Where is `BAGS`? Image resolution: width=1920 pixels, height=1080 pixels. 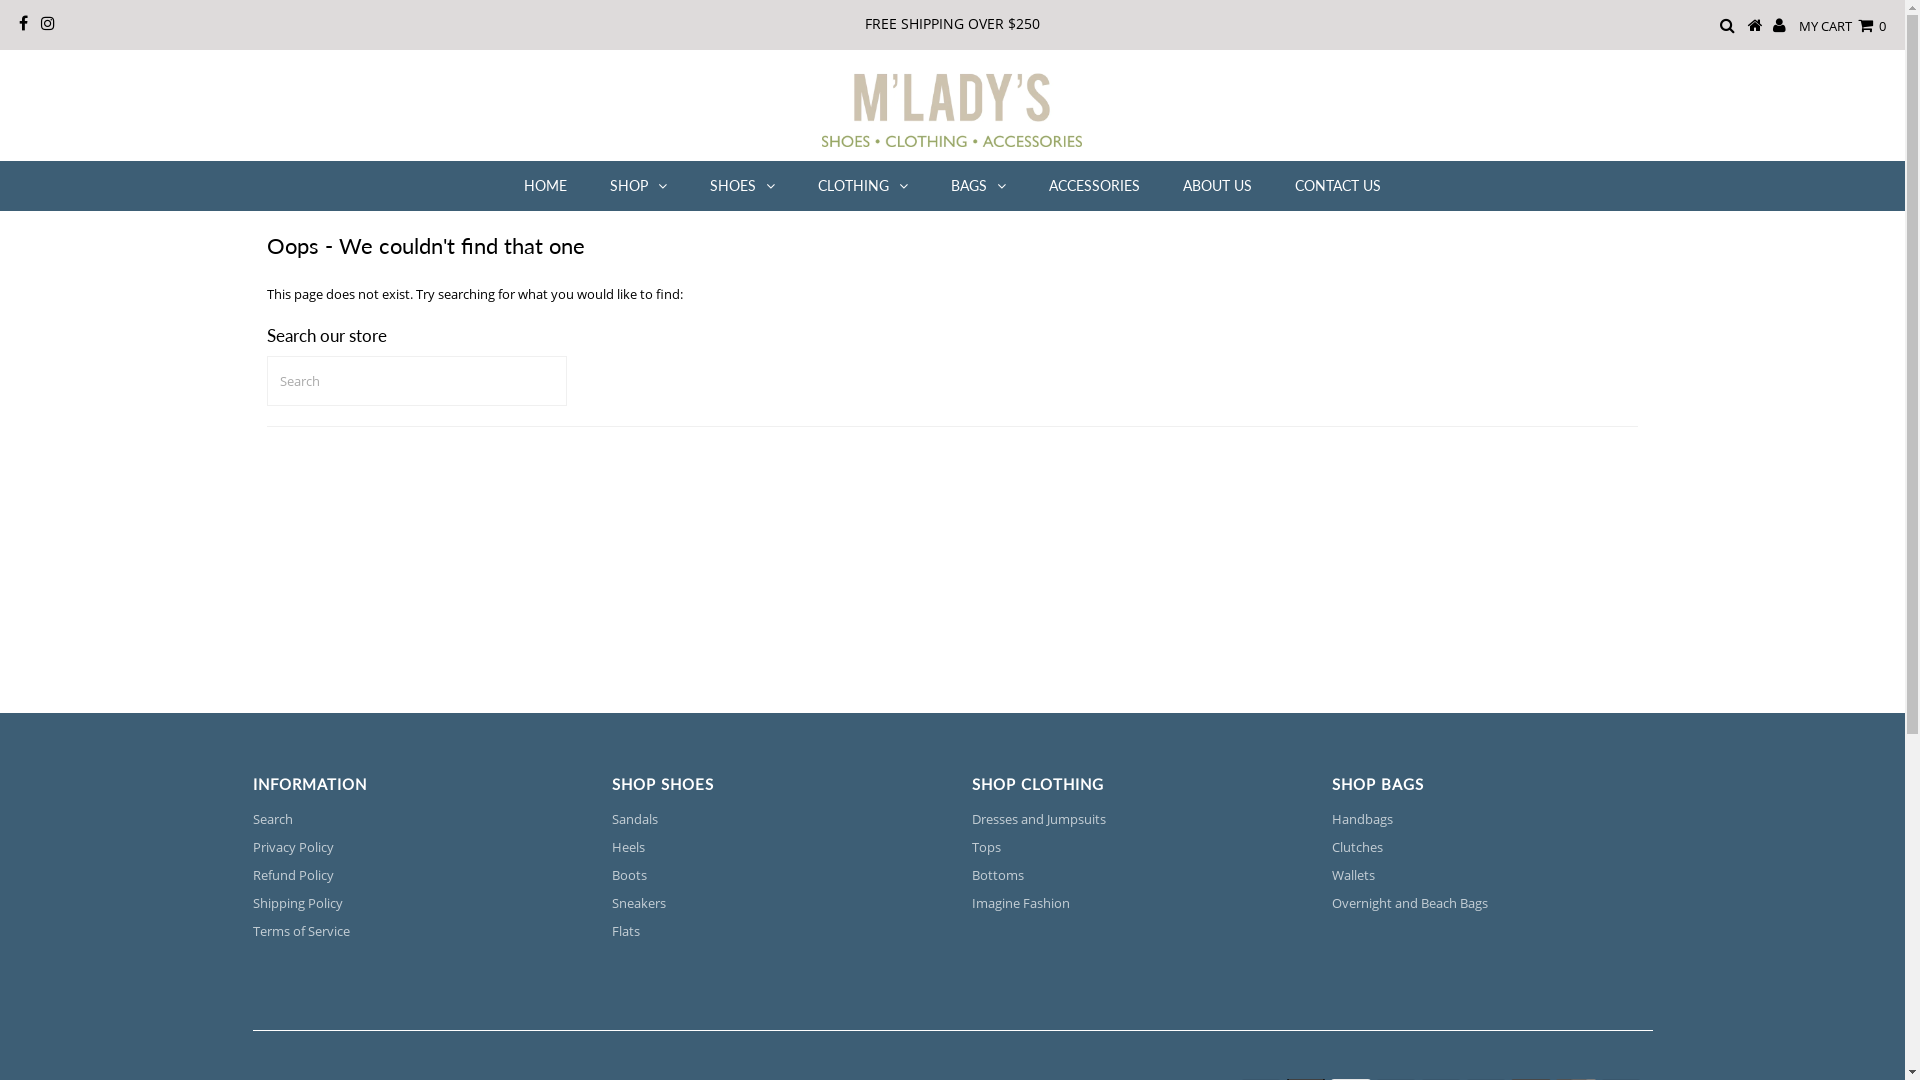 BAGS is located at coordinates (978, 186).